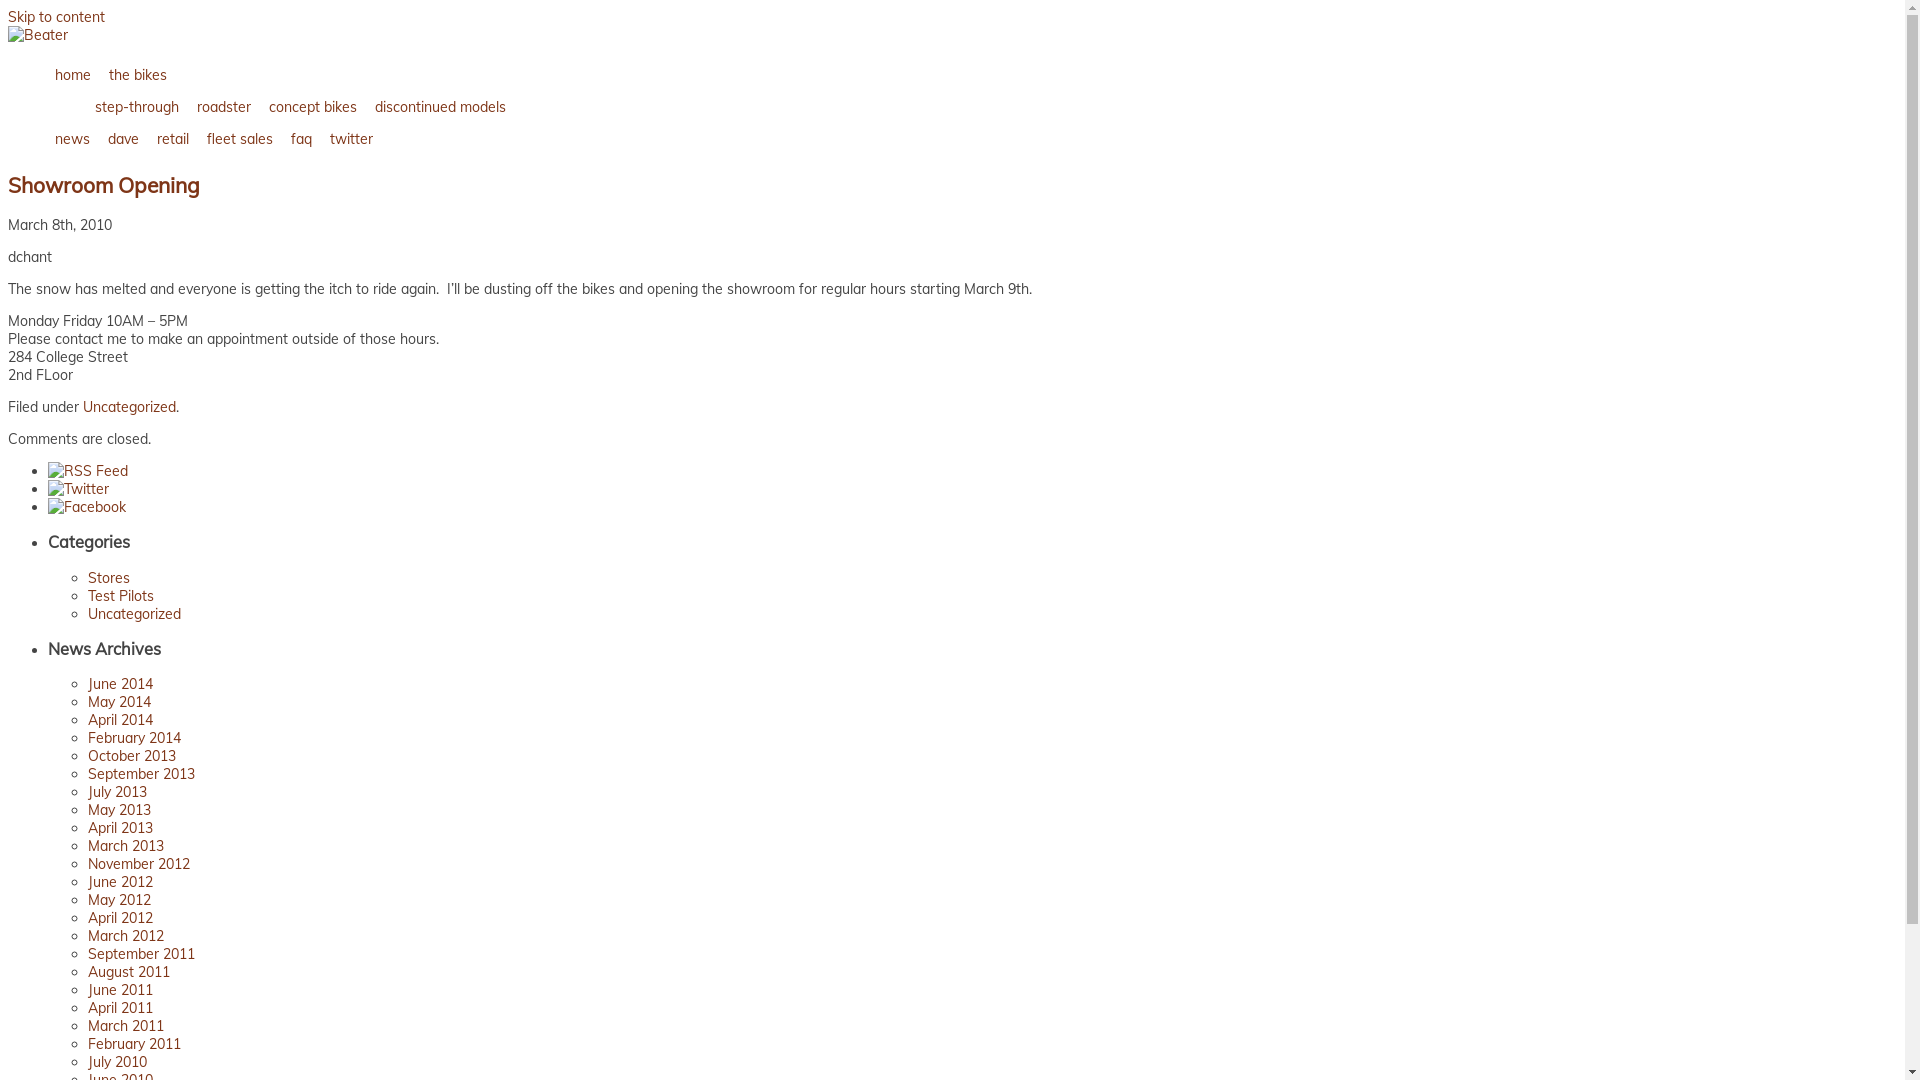 Image resolution: width=1920 pixels, height=1080 pixels. What do you see at coordinates (121, 596) in the screenshot?
I see `Test Pilots` at bounding box center [121, 596].